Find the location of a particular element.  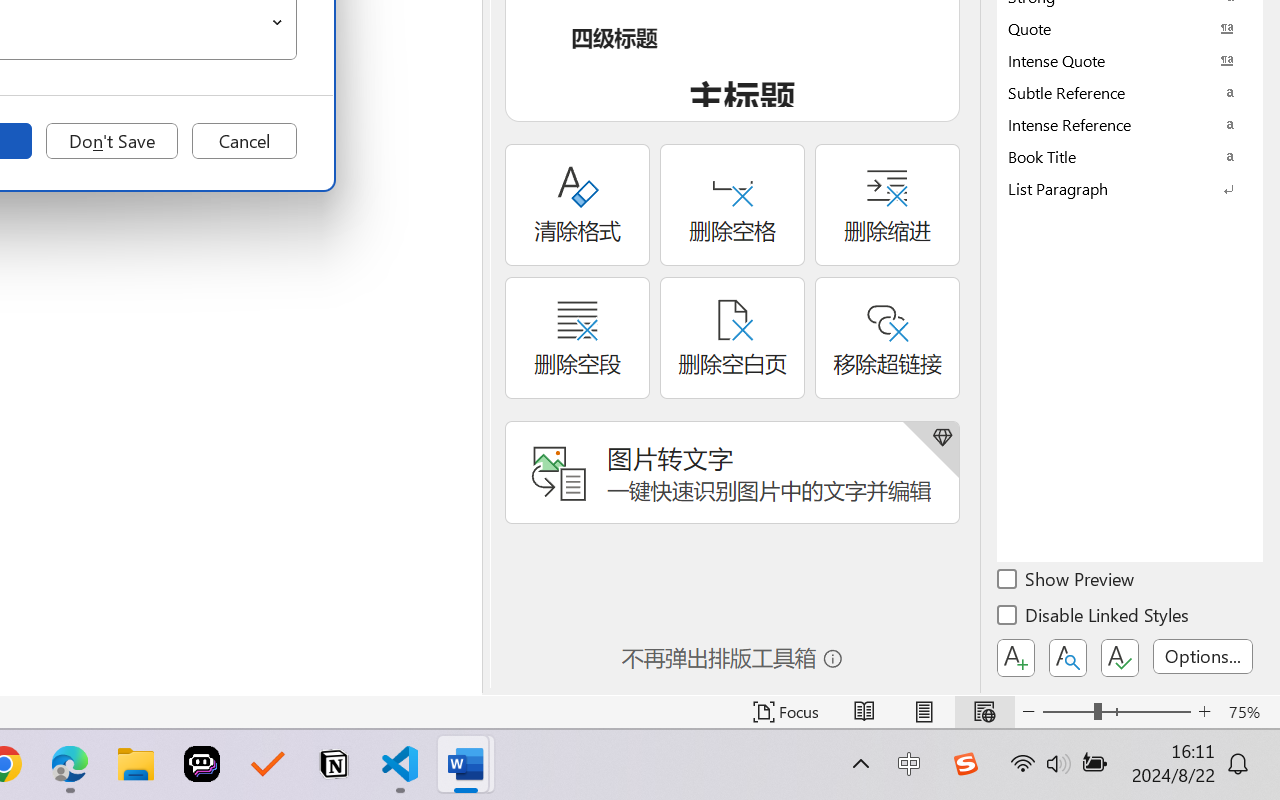

Zoom is located at coordinates (1116, 712).